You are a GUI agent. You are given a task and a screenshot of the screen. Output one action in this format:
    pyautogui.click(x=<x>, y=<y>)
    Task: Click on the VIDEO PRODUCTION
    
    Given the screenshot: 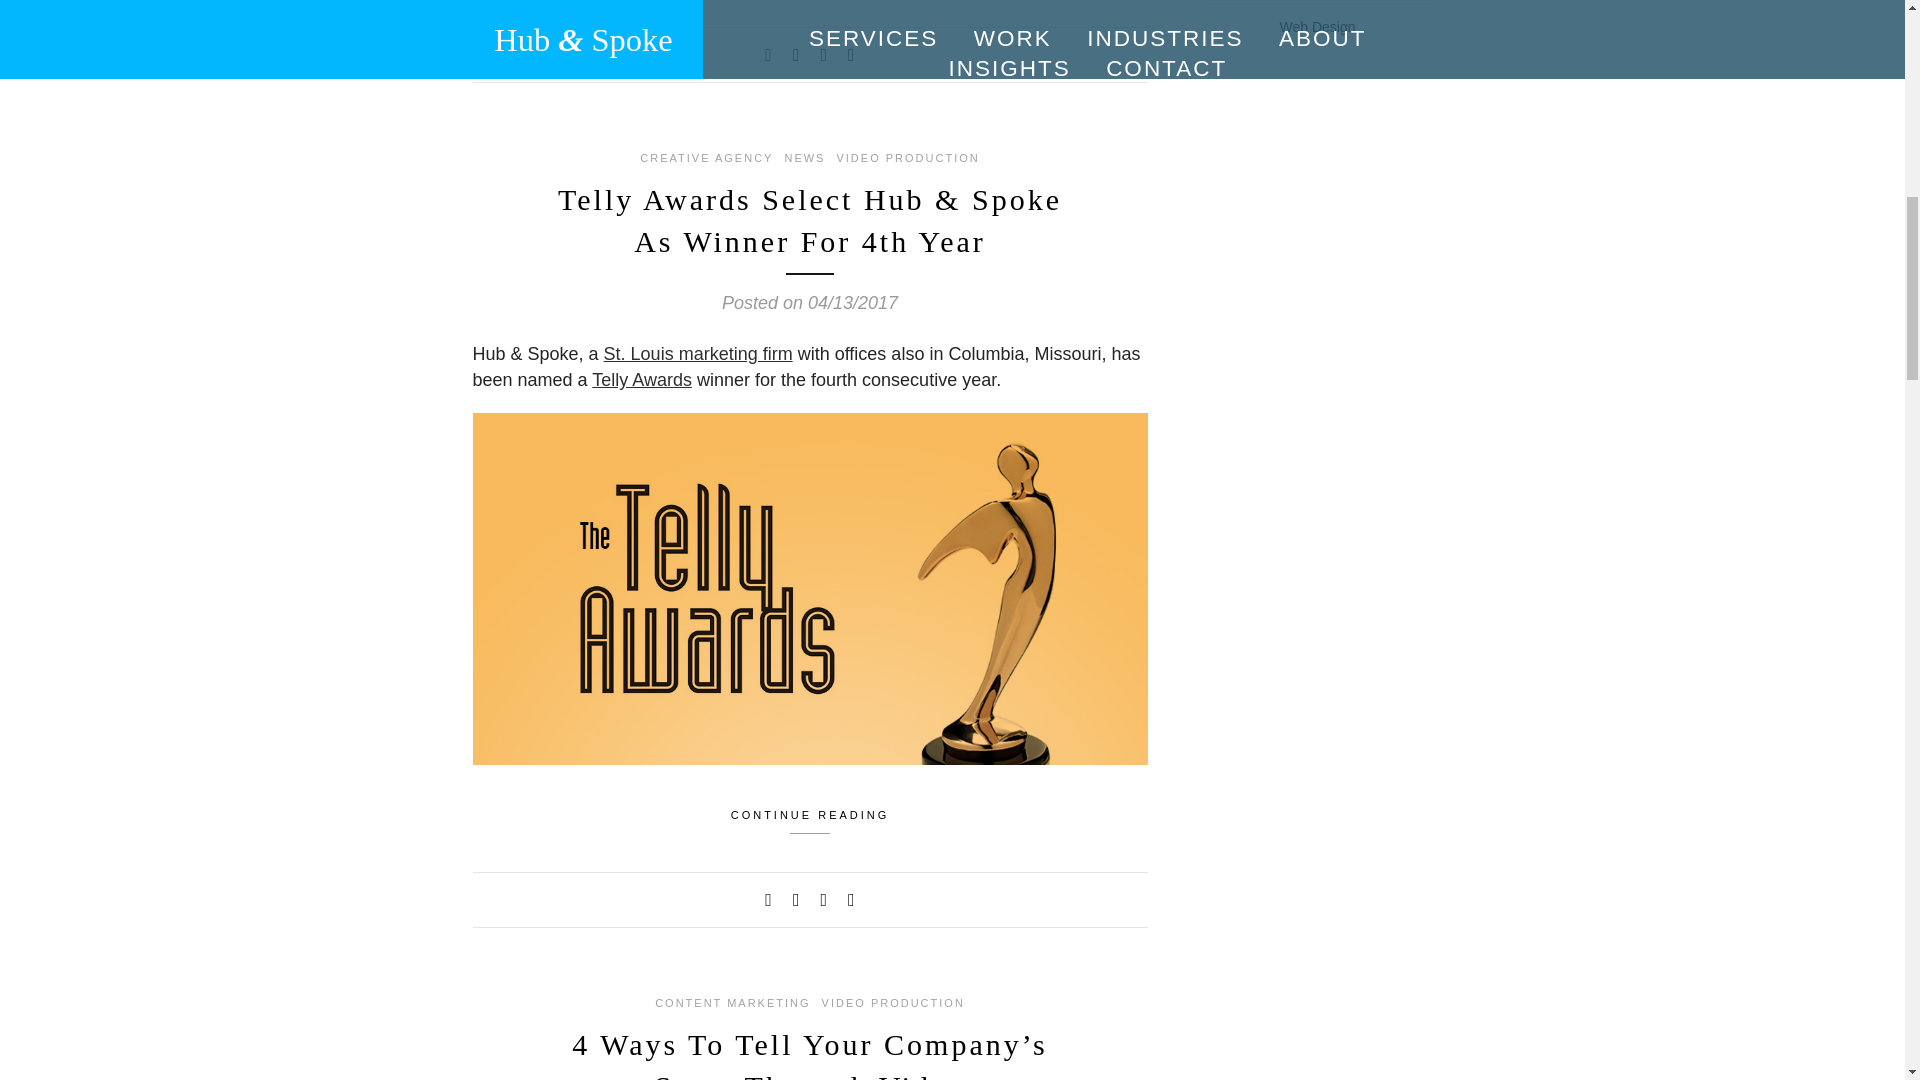 What is the action you would take?
    pyautogui.click(x=893, y=1003)
    